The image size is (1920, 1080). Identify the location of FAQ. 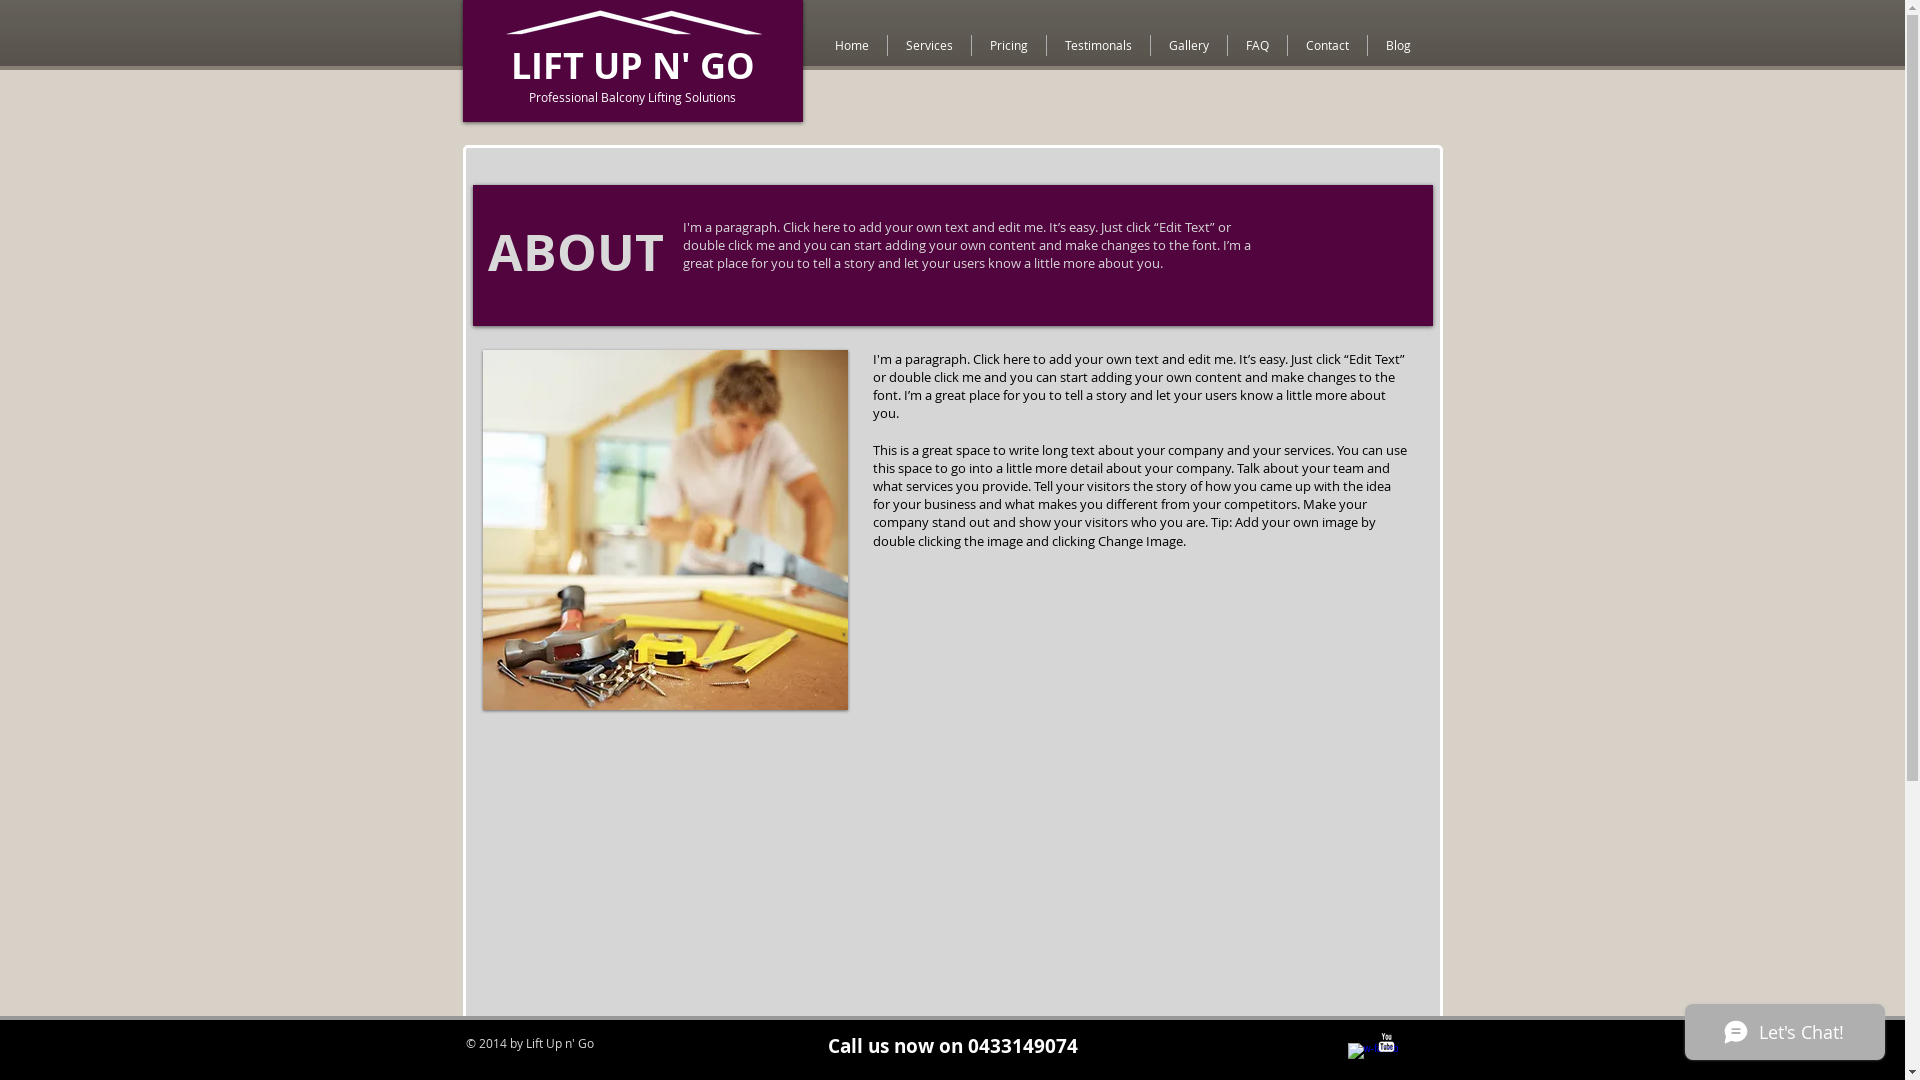
(1258, 46).